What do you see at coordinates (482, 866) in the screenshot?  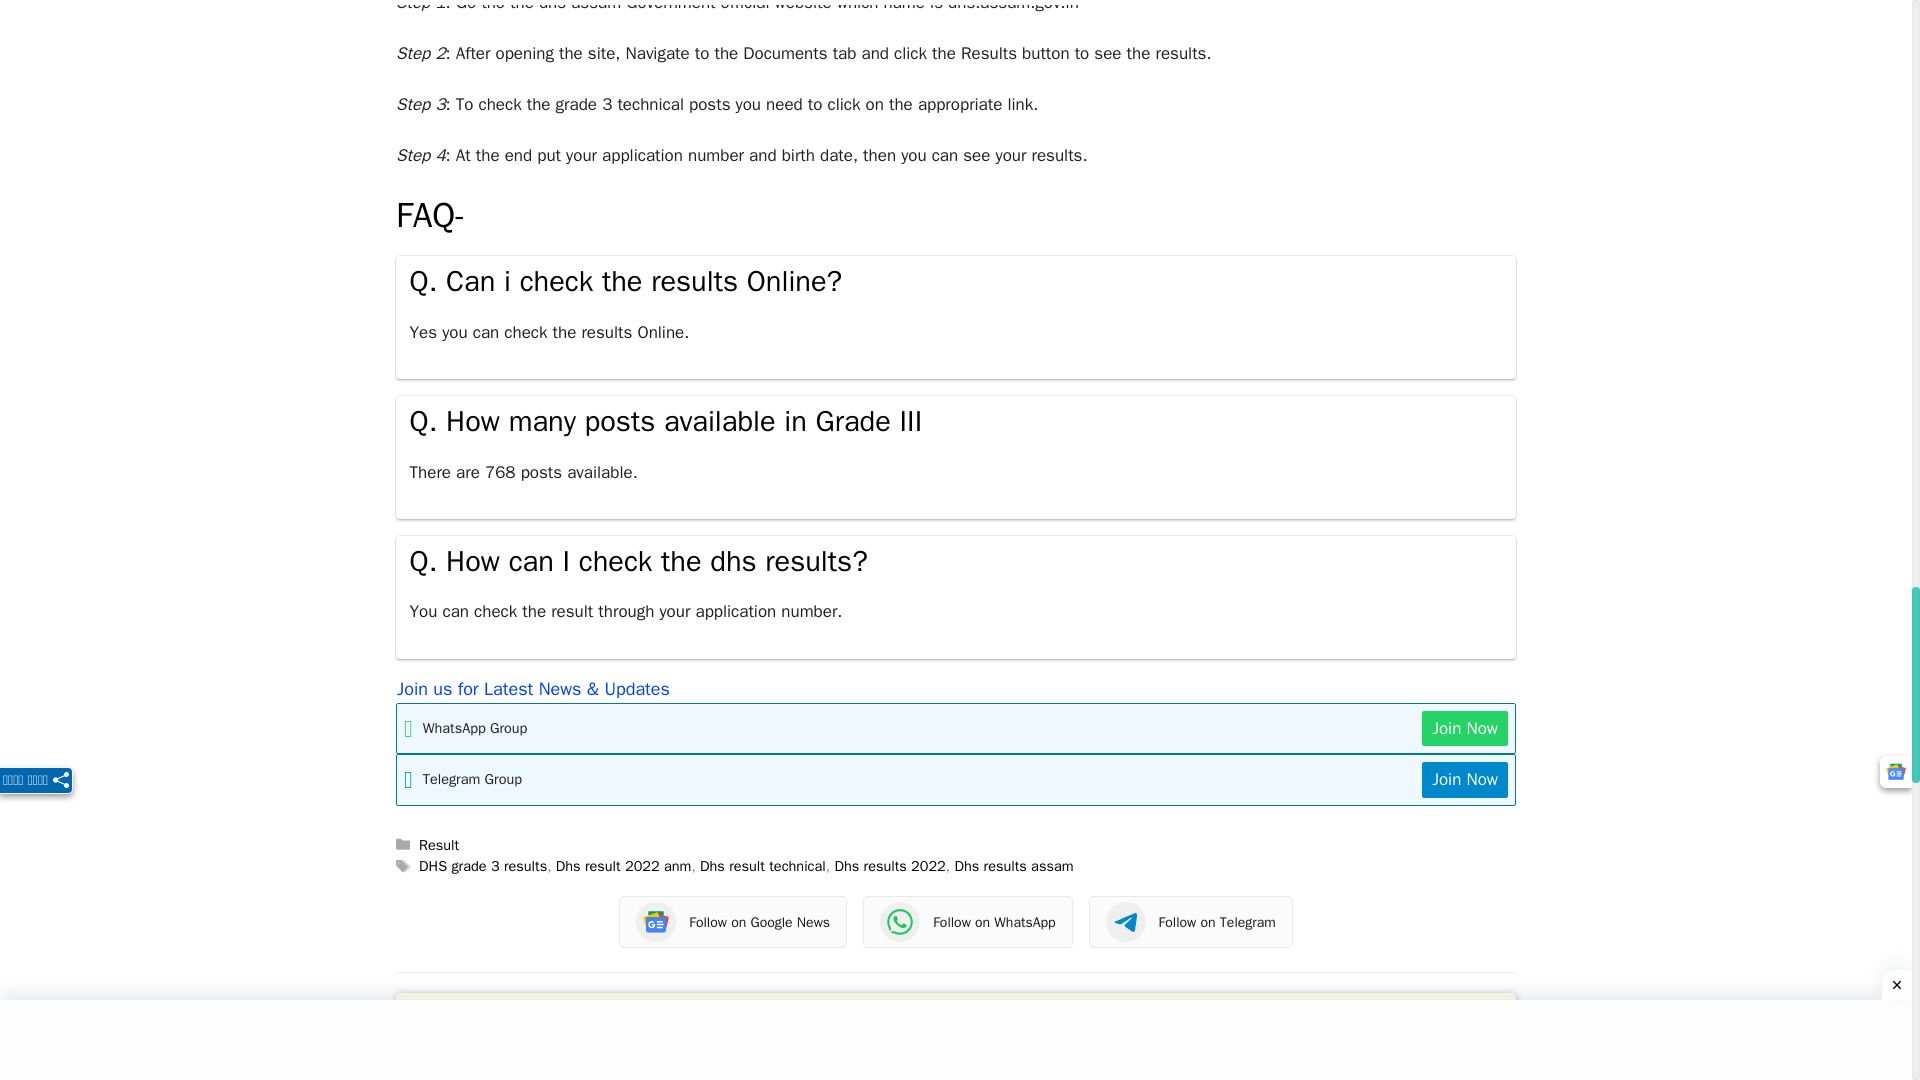 I see `DHS grade 3 results` at bounding box center [482, 866].